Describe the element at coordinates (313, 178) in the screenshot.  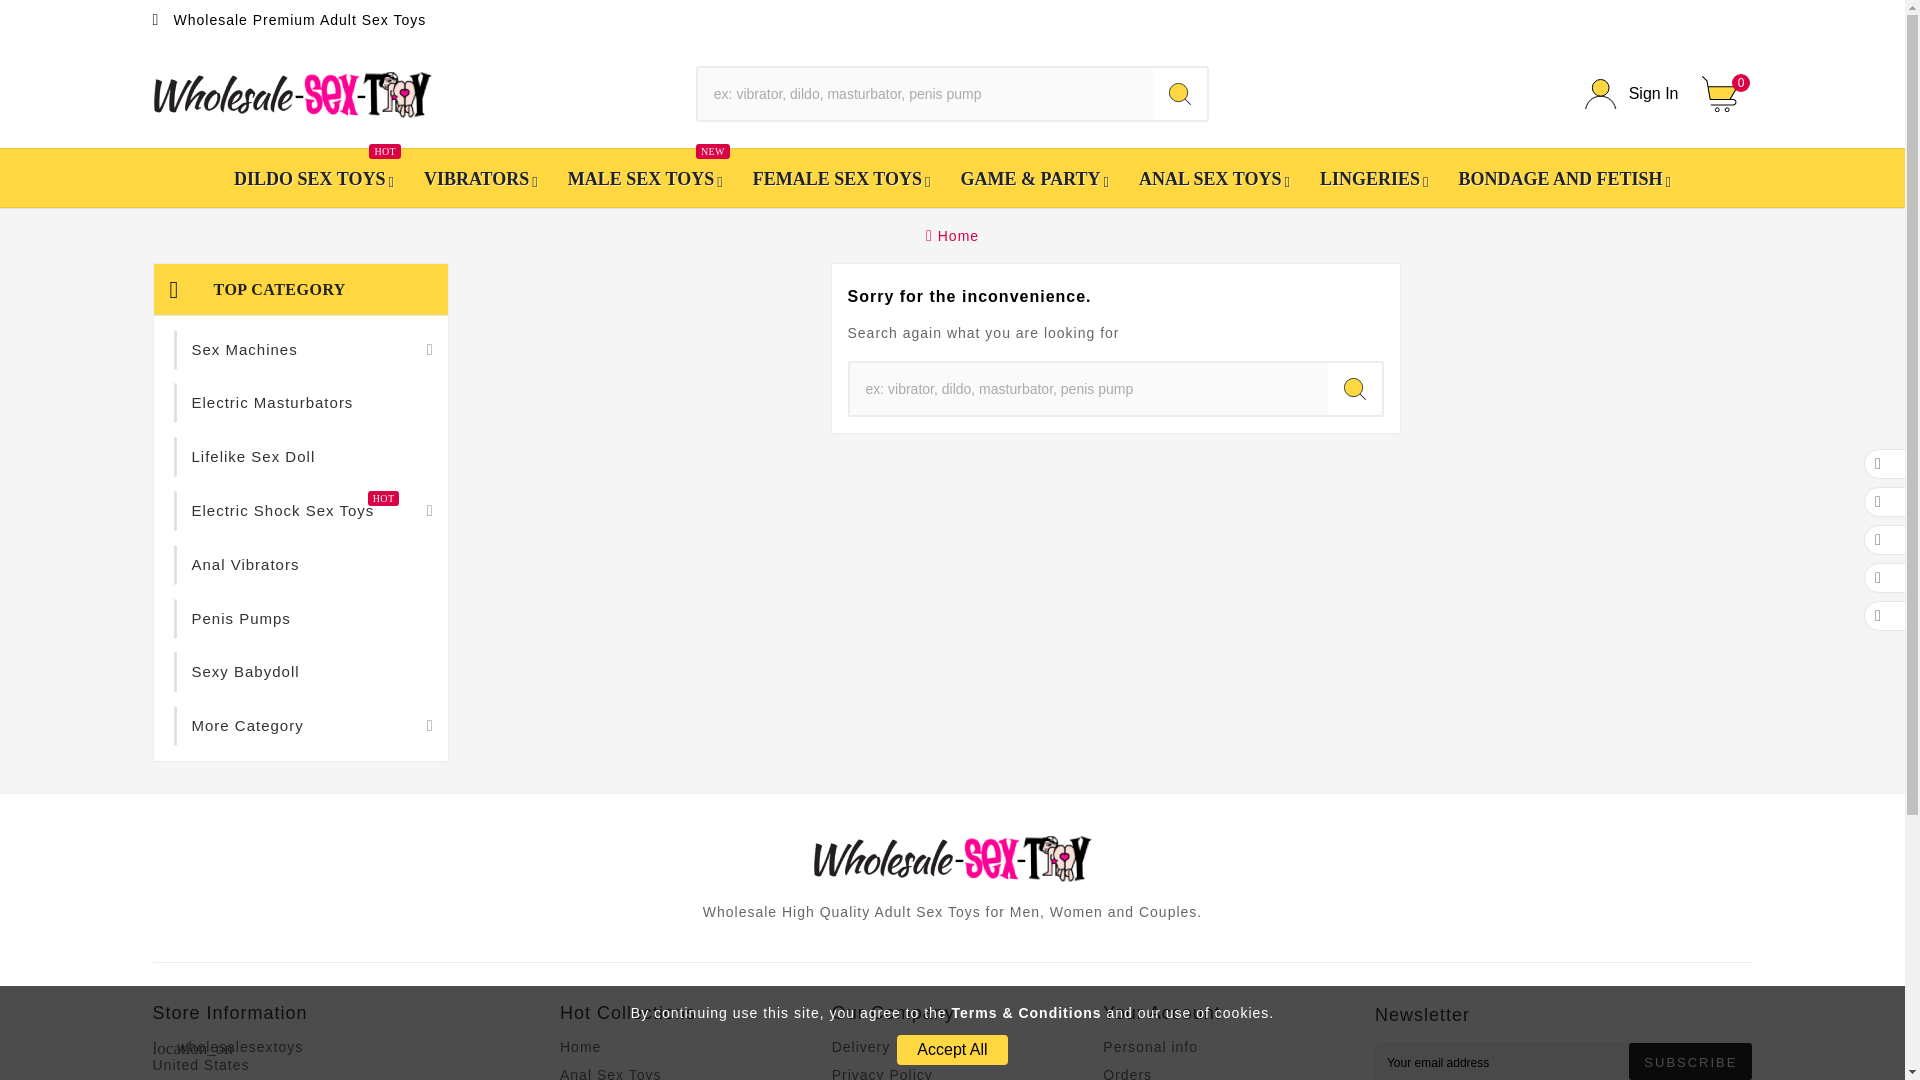
I see `Anal Sex Toys` at that location.